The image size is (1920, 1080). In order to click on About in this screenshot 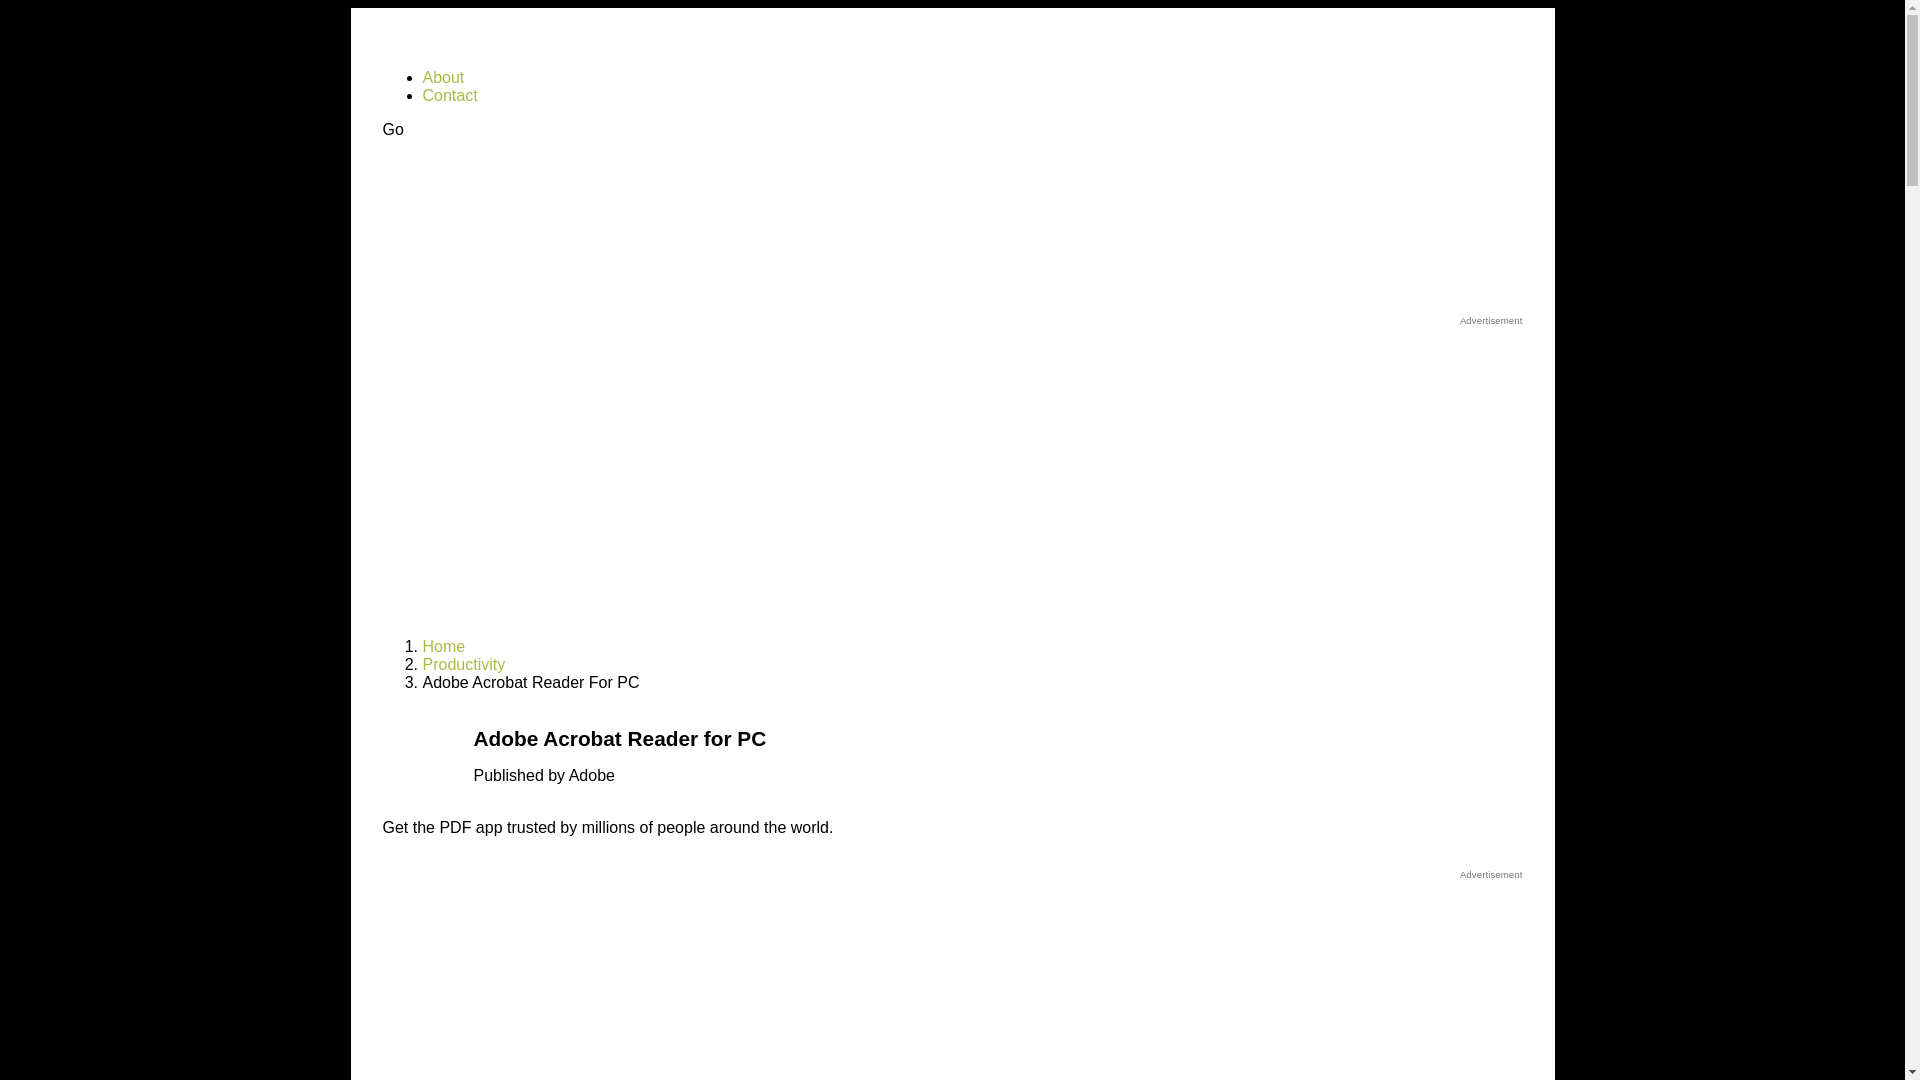, I will do `click(443, 78)`.